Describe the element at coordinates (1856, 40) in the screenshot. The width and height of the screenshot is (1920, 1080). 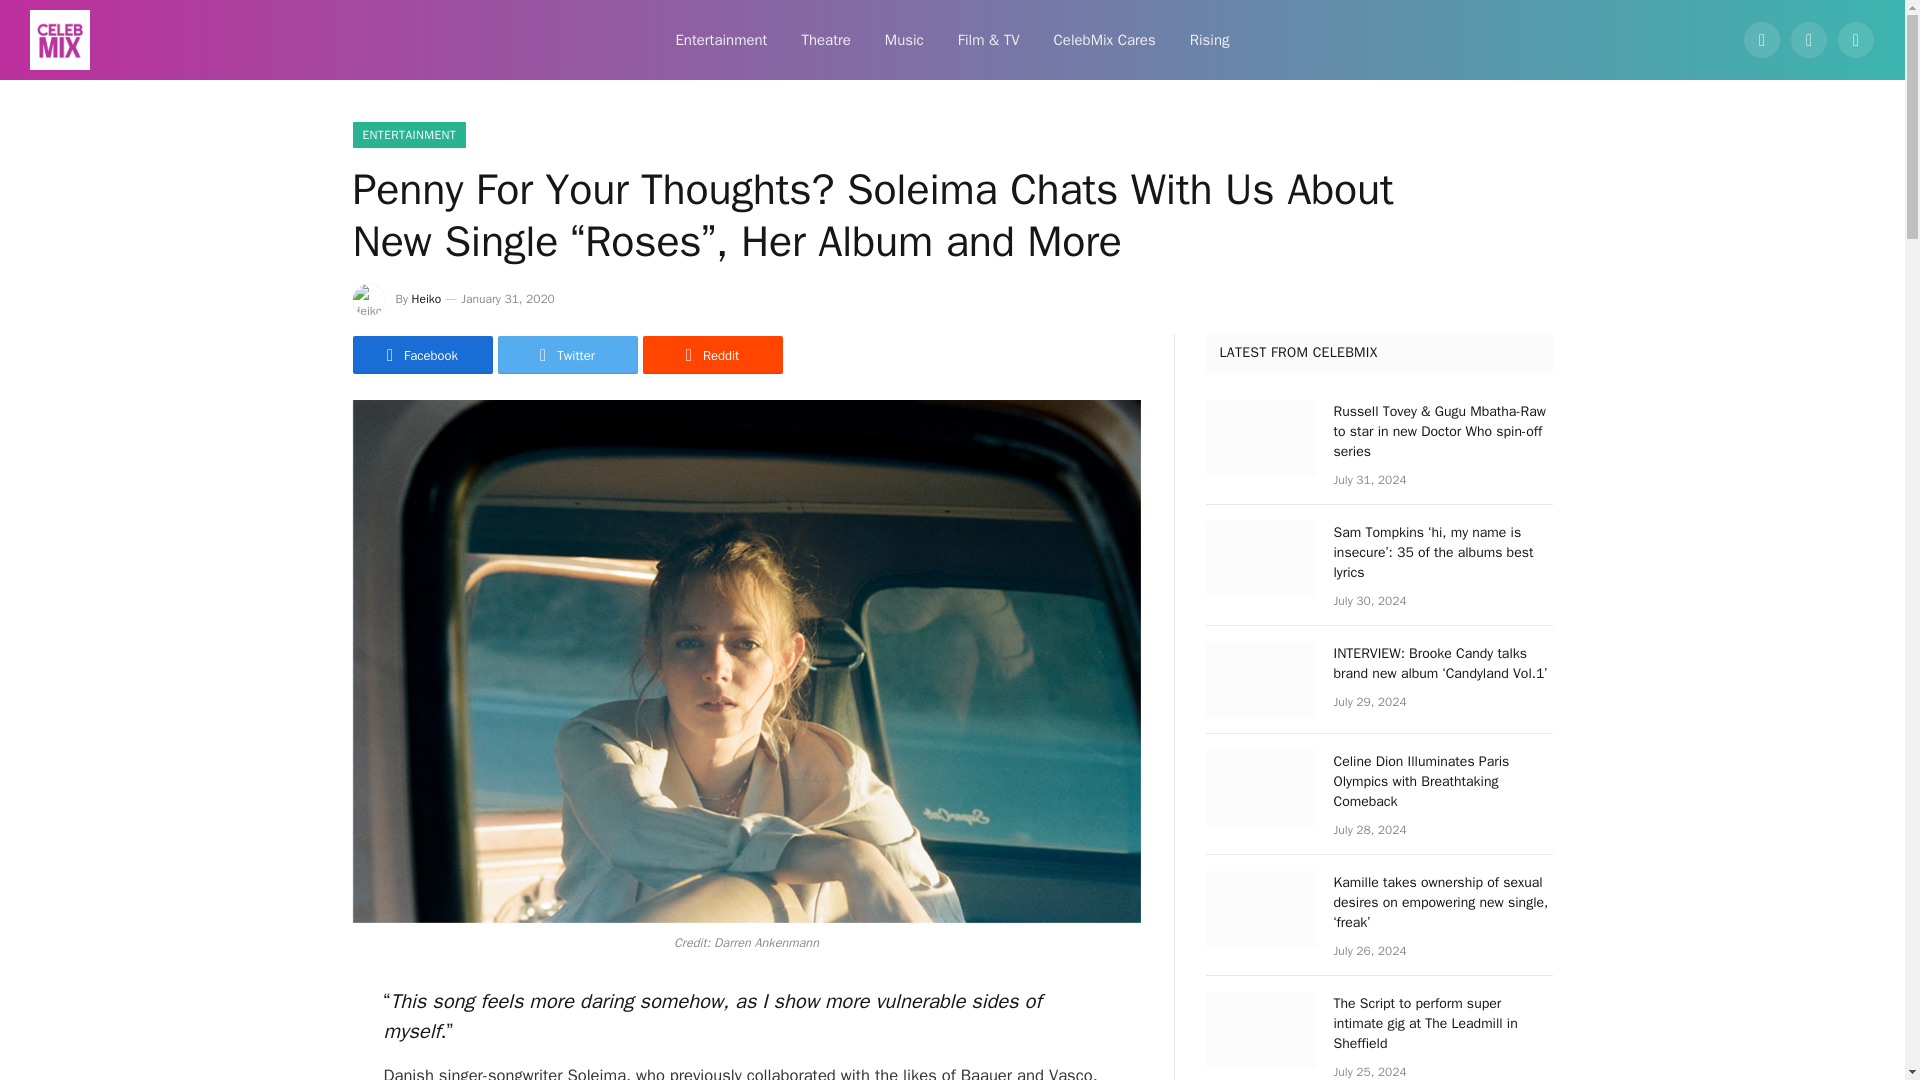
I see `Instagram` at that location.